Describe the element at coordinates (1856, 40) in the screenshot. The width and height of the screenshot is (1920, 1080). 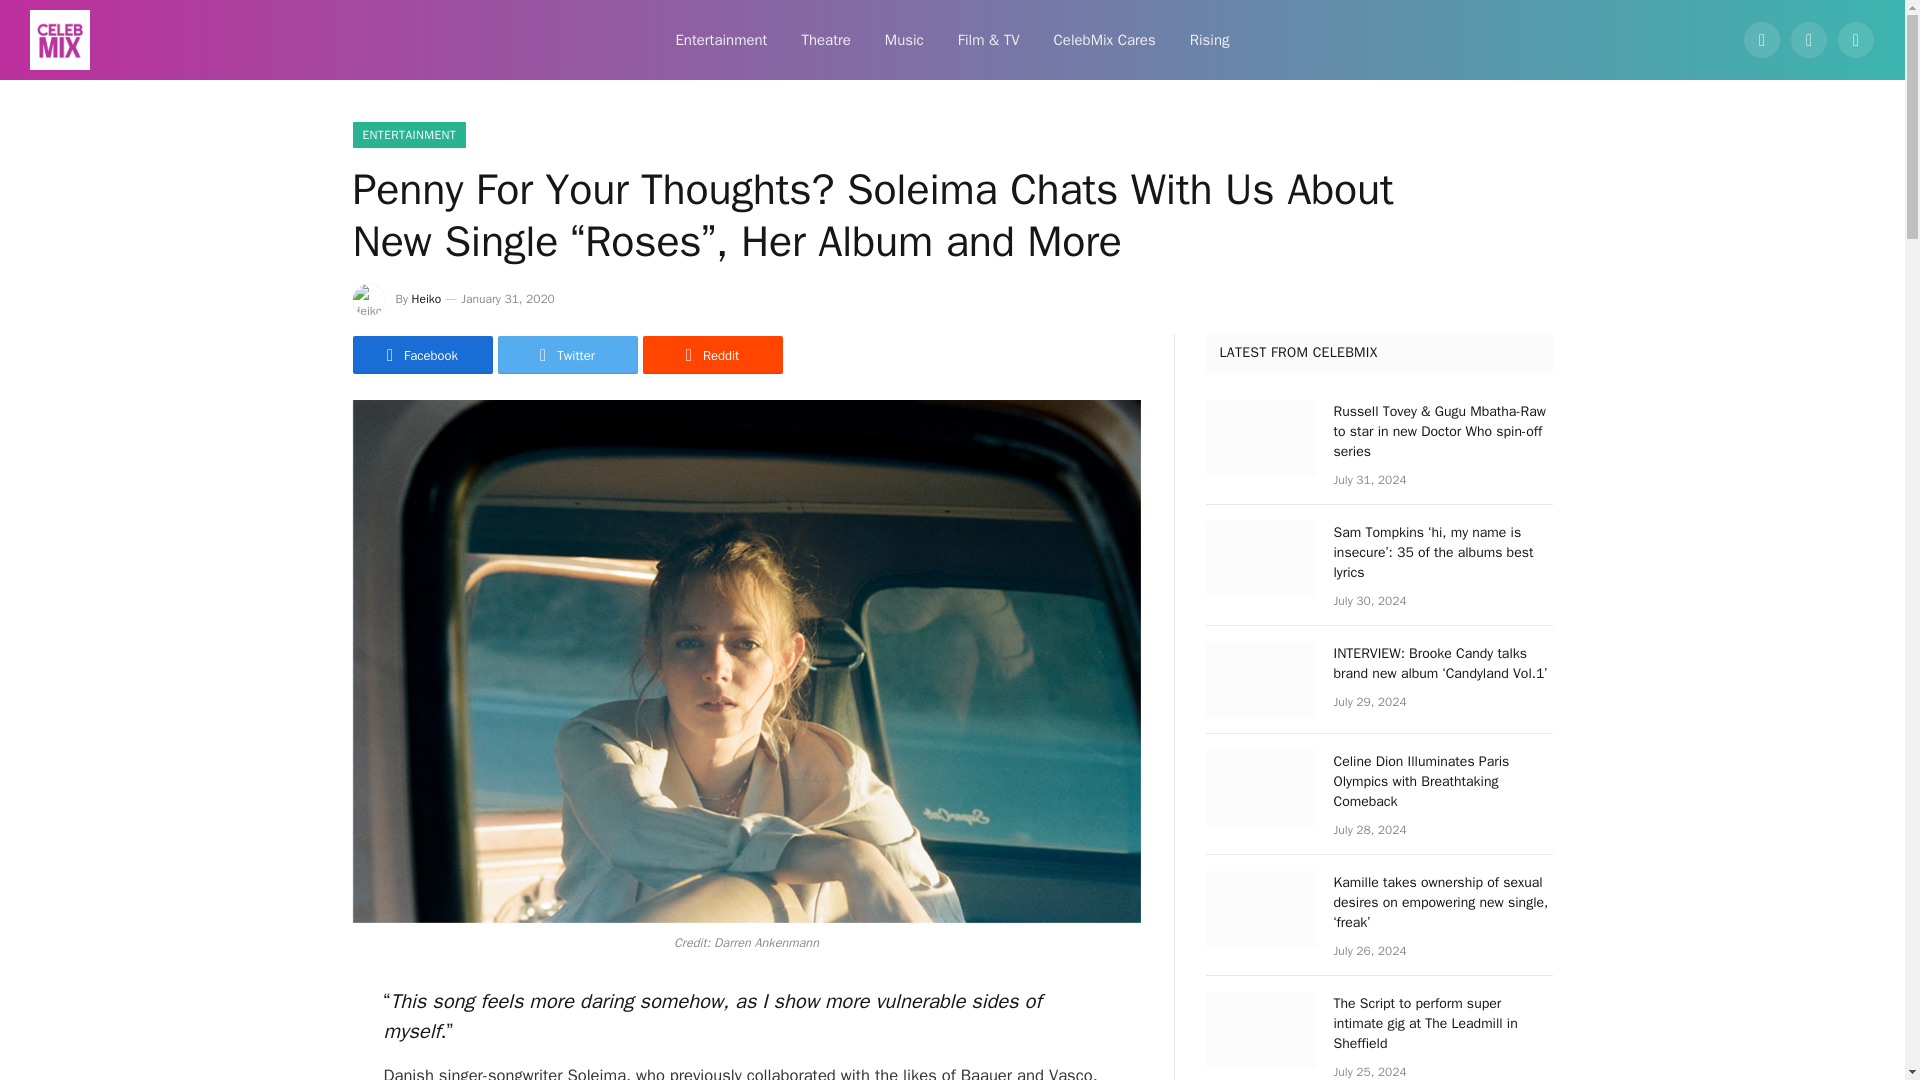
I see `Instagram` at that location.